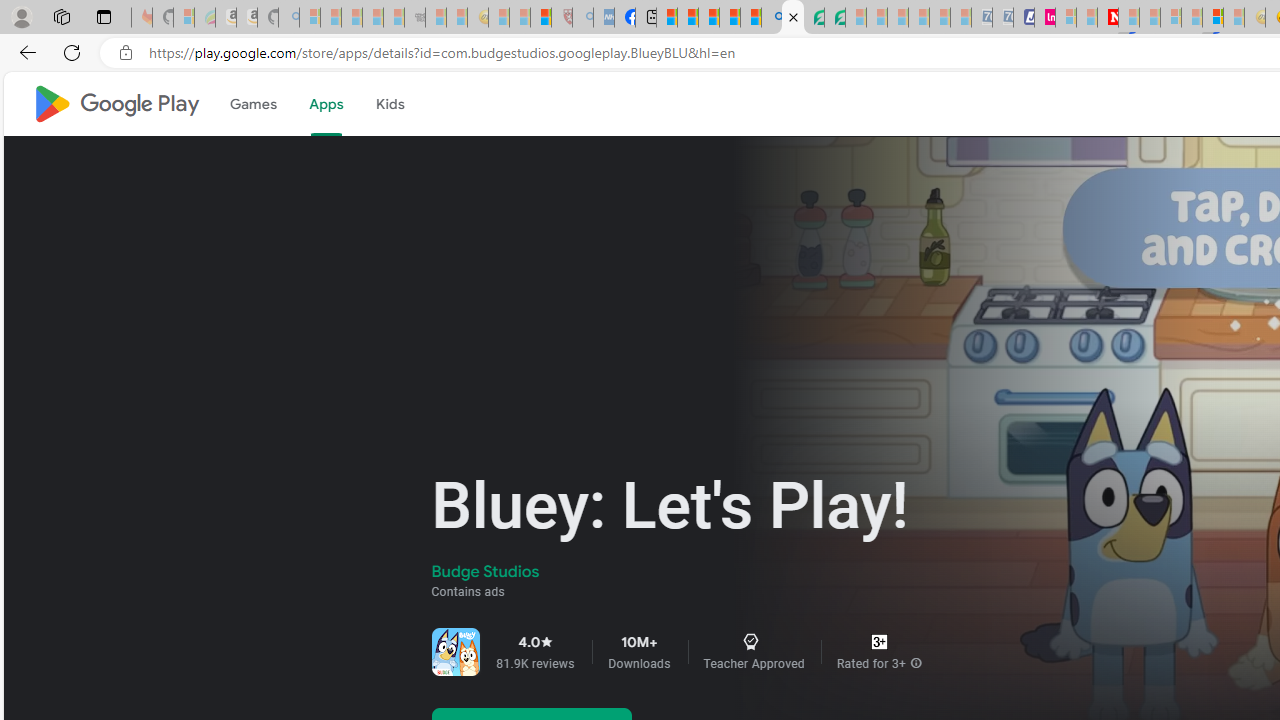 The image size is (1280, 720). What do you see at coordinates (604, 18) in the screenshot?
I see `NCL Adult Asthma Inhaler Choice Guideline - Sleeping` at bounding box center [604, 18].